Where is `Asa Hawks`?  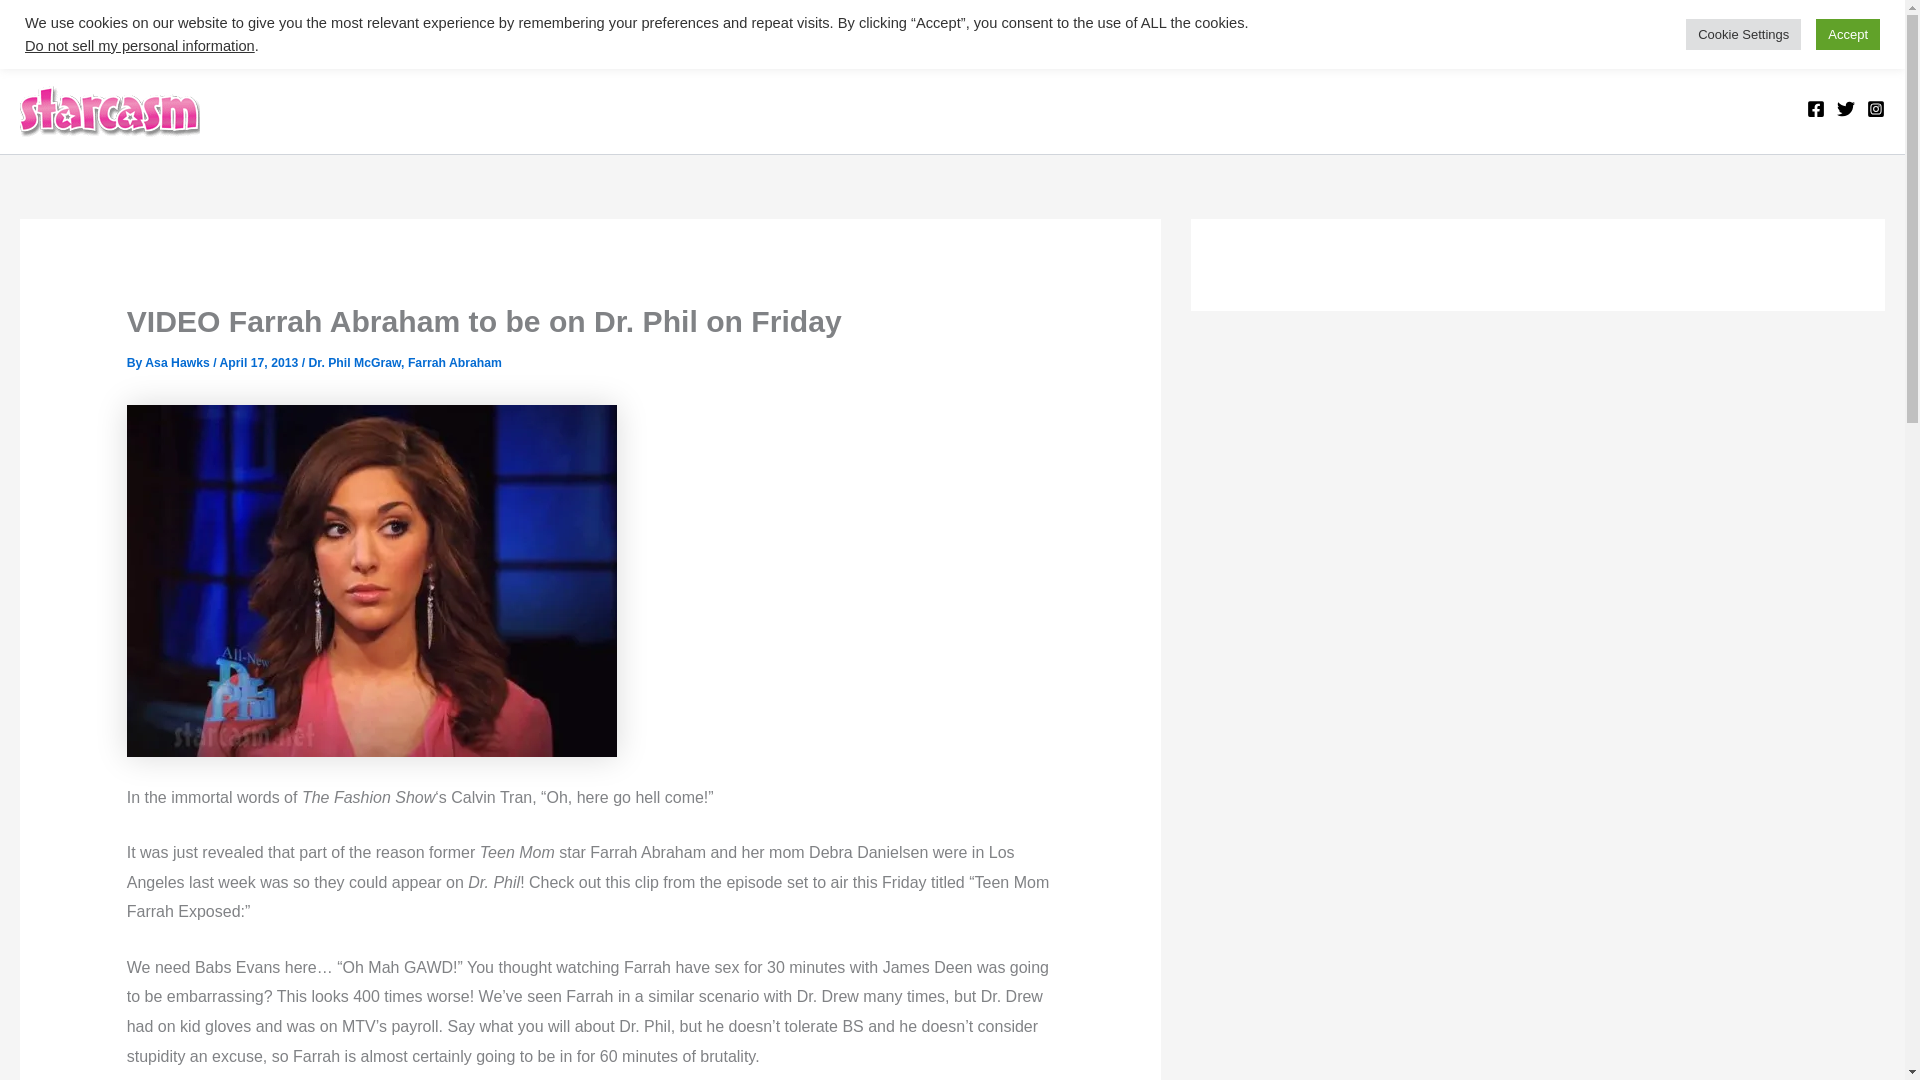 Asa Hawks is located at coordinates (179, 363).